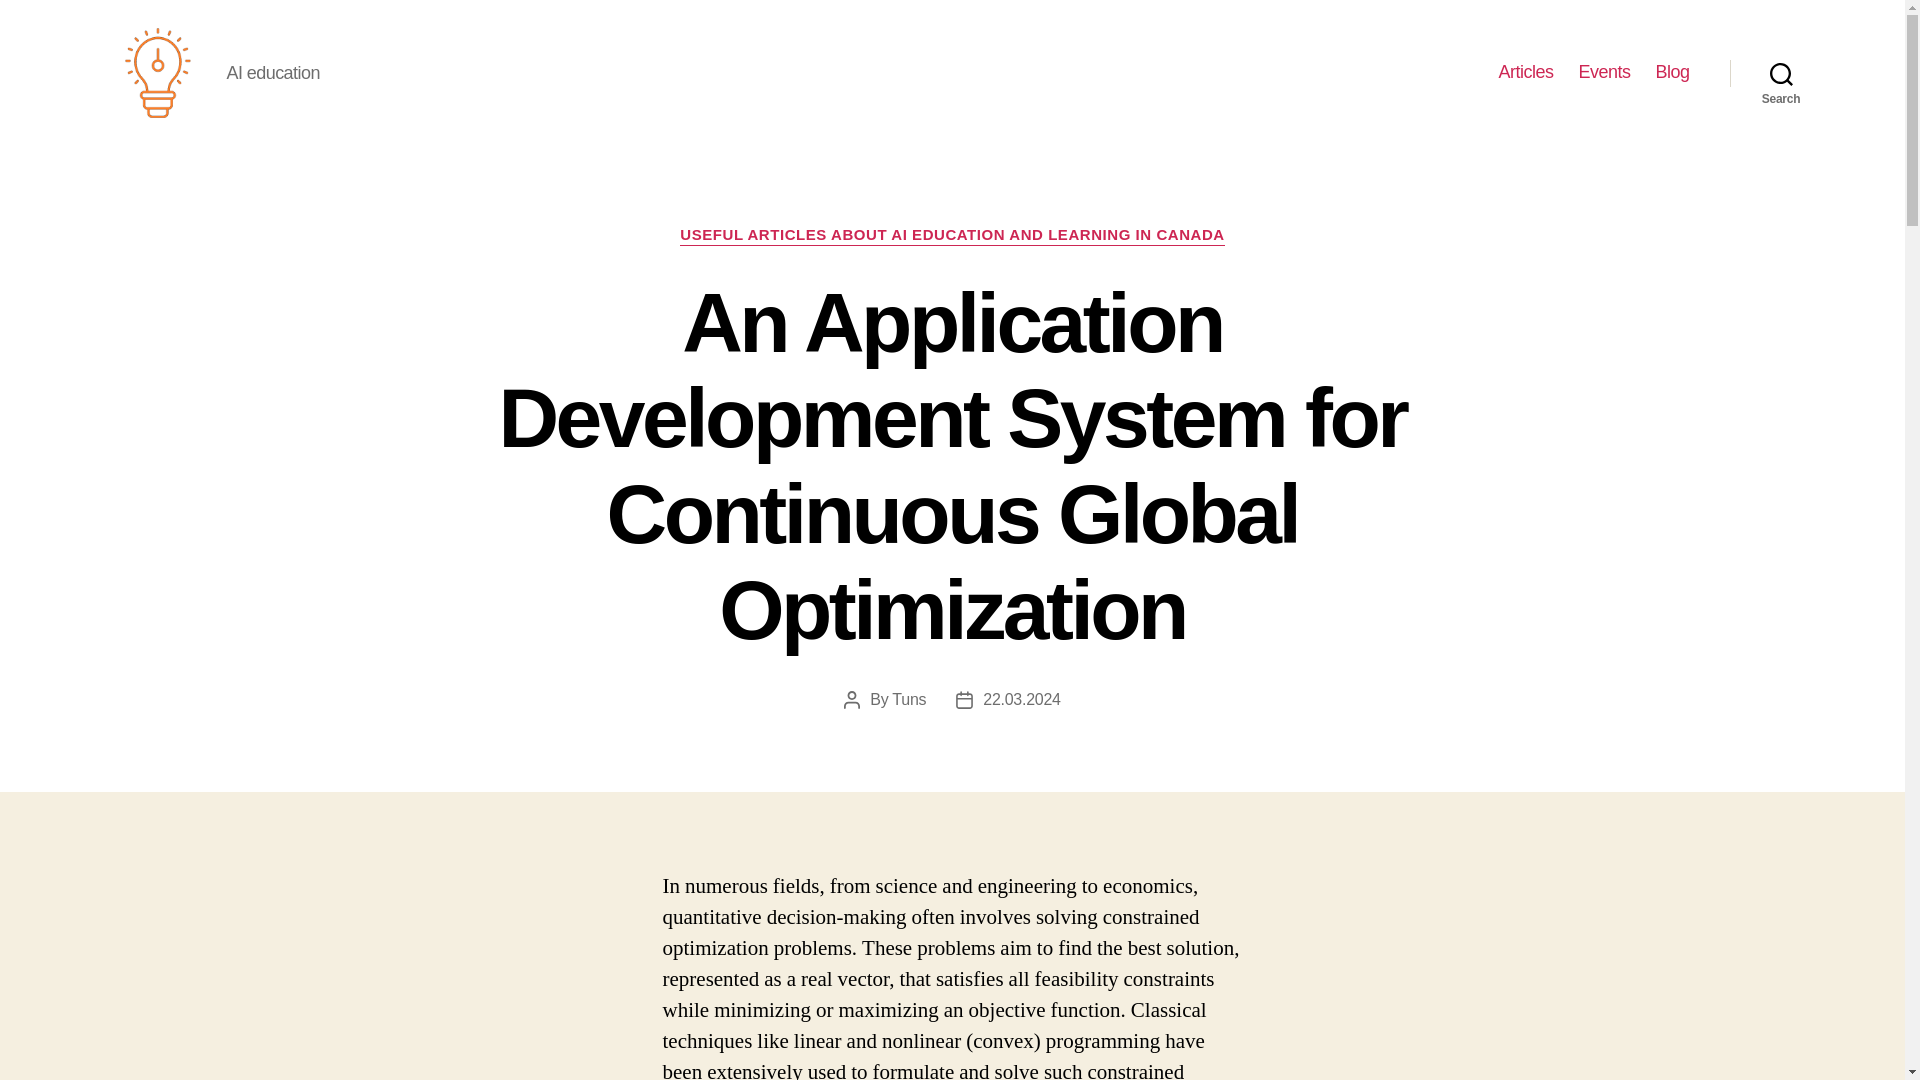 The width and height of the screenshot is (1920, 1080). Describe the element at coordinates (1672, 72) in the screenshot. I see `Blog` at that location.